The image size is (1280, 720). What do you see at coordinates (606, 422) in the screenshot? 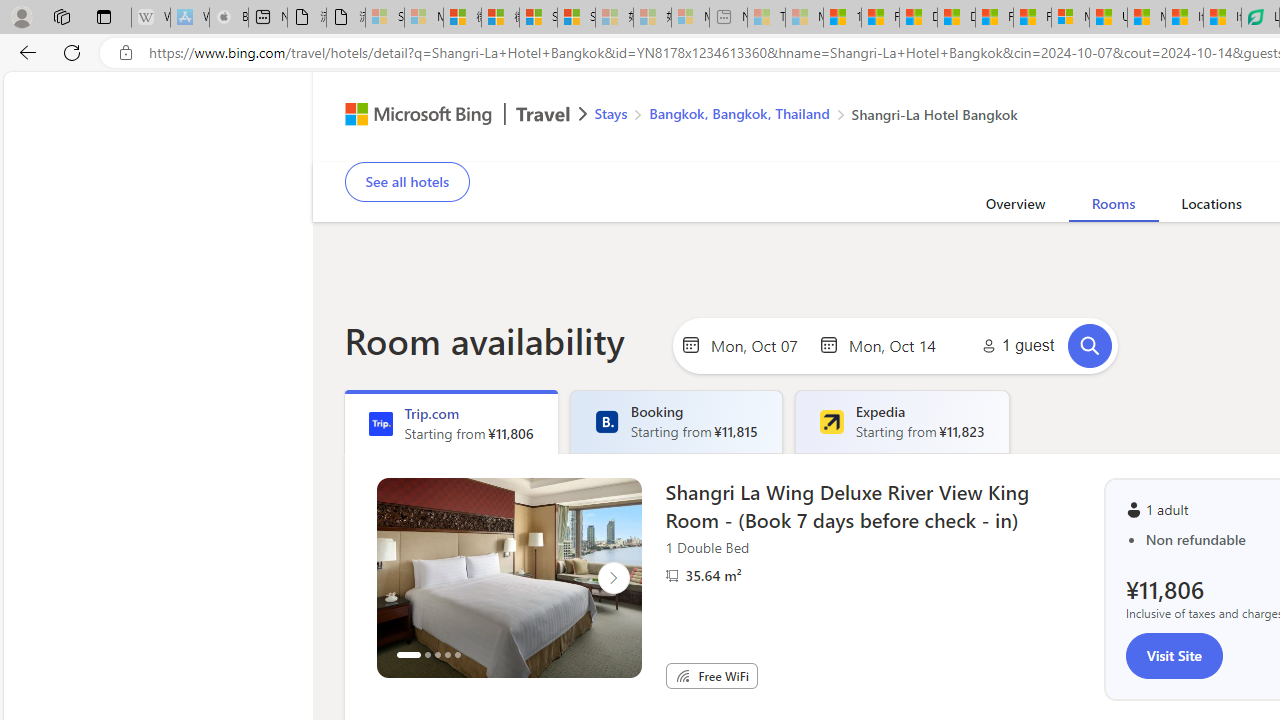
I see `Booking` at bounding box center [606, 422].